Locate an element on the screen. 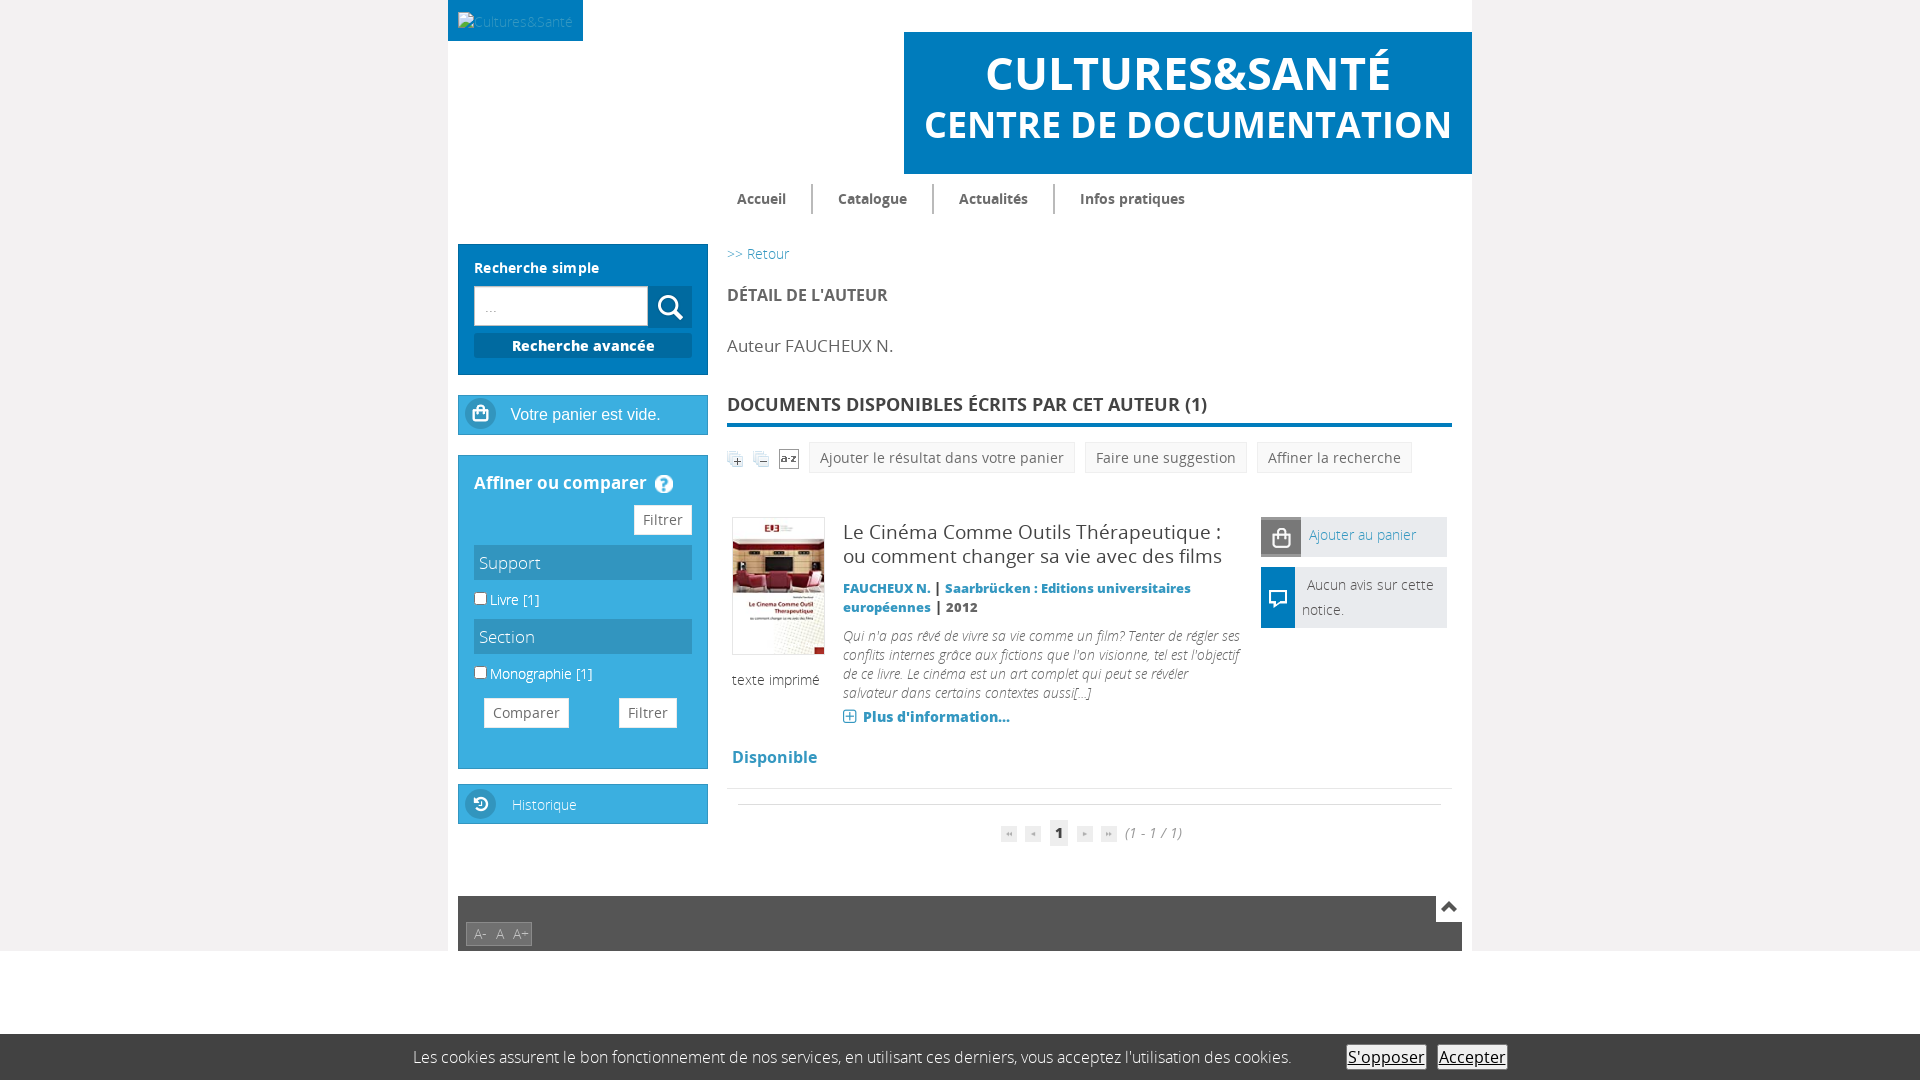 The image size is (1920, 1080). Section is located at coordinates (583, 636).